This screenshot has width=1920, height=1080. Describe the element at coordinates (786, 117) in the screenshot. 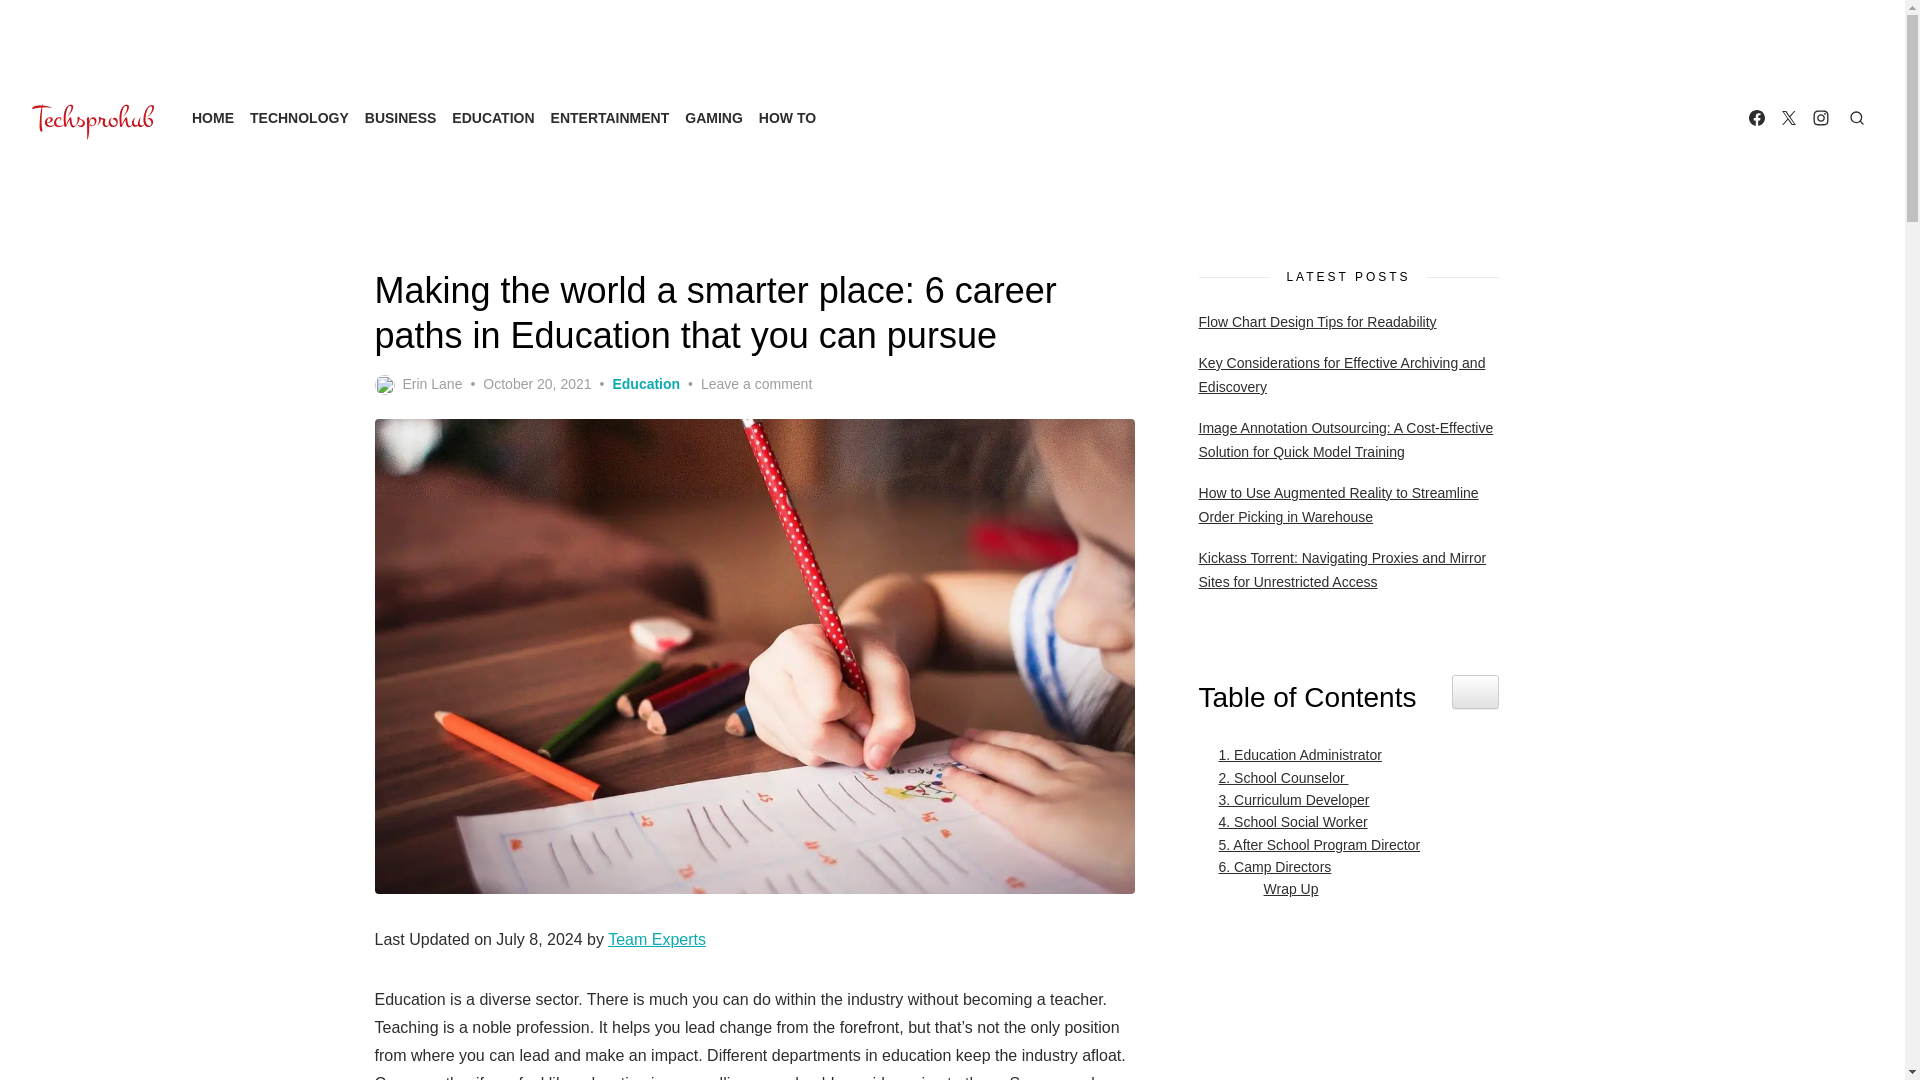

I see `HOW TO` at that location.